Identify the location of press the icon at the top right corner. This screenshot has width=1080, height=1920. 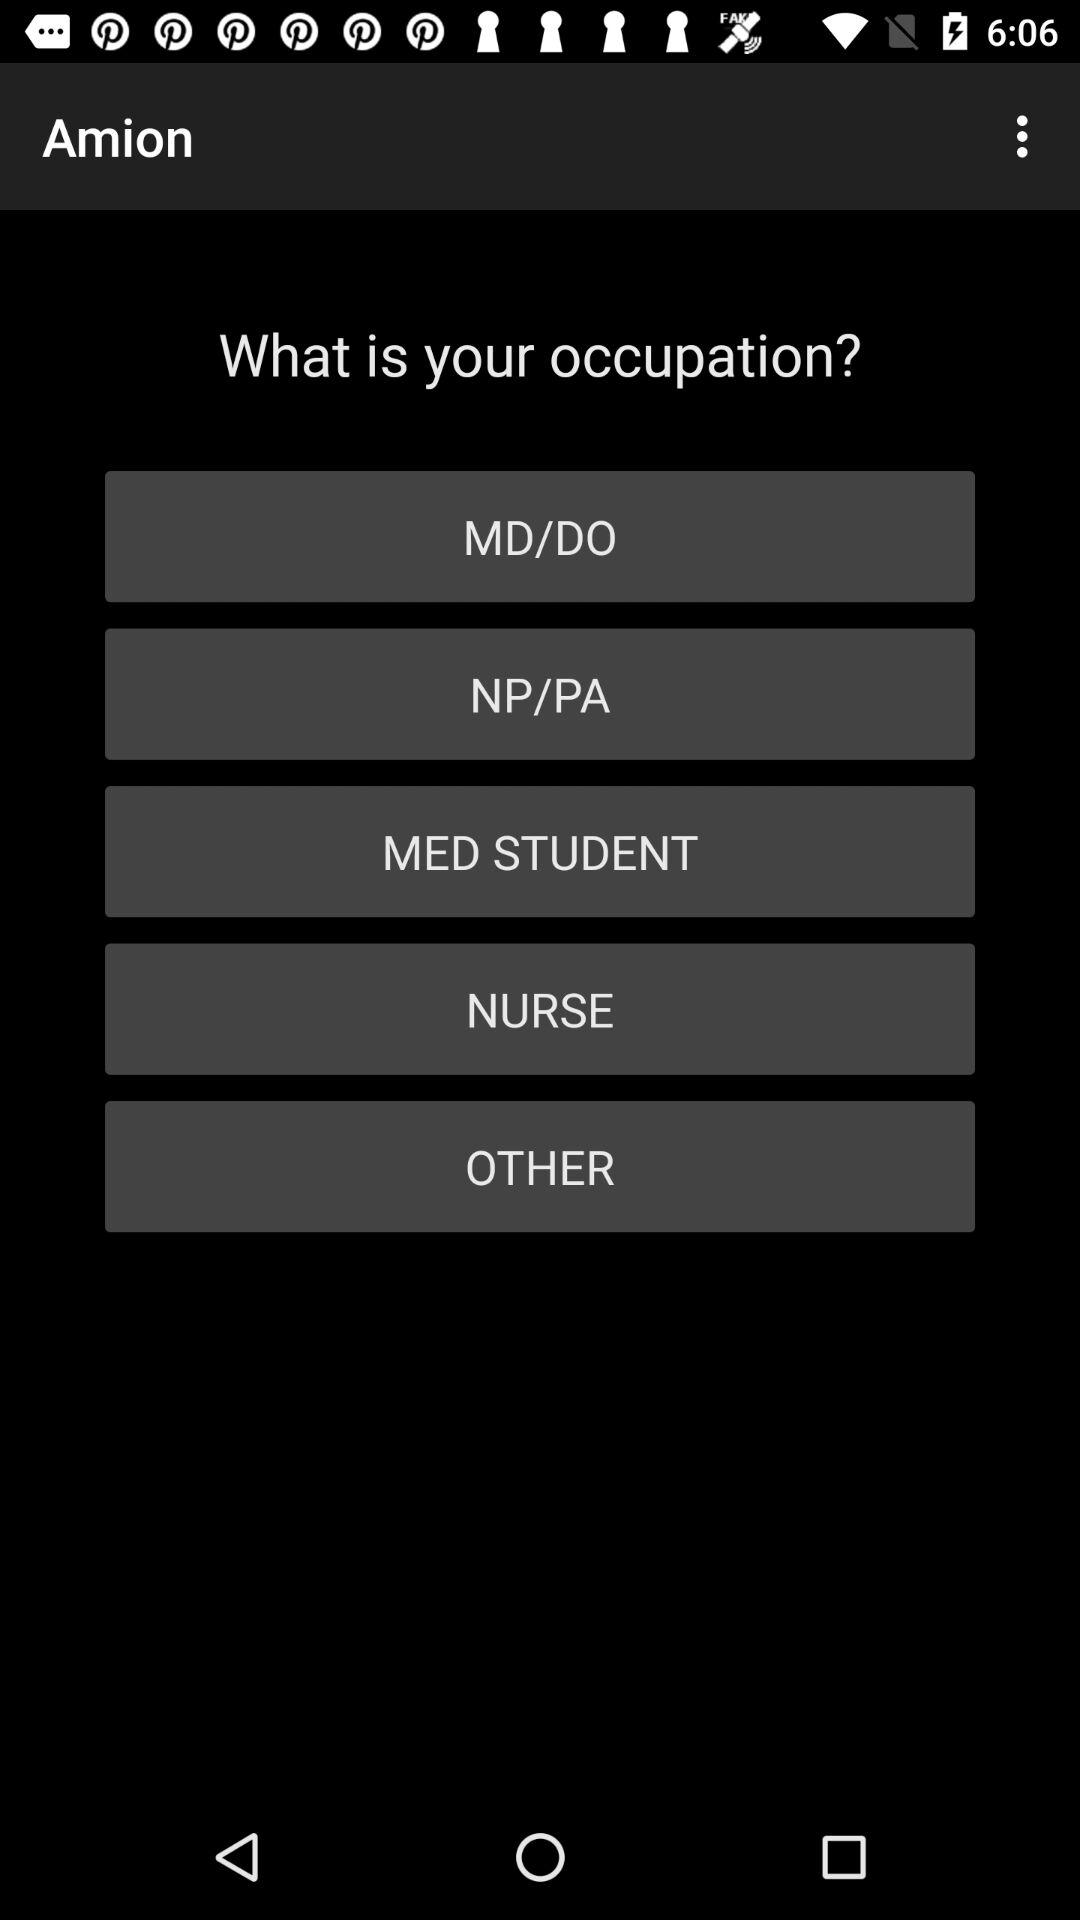
(1028, 136).